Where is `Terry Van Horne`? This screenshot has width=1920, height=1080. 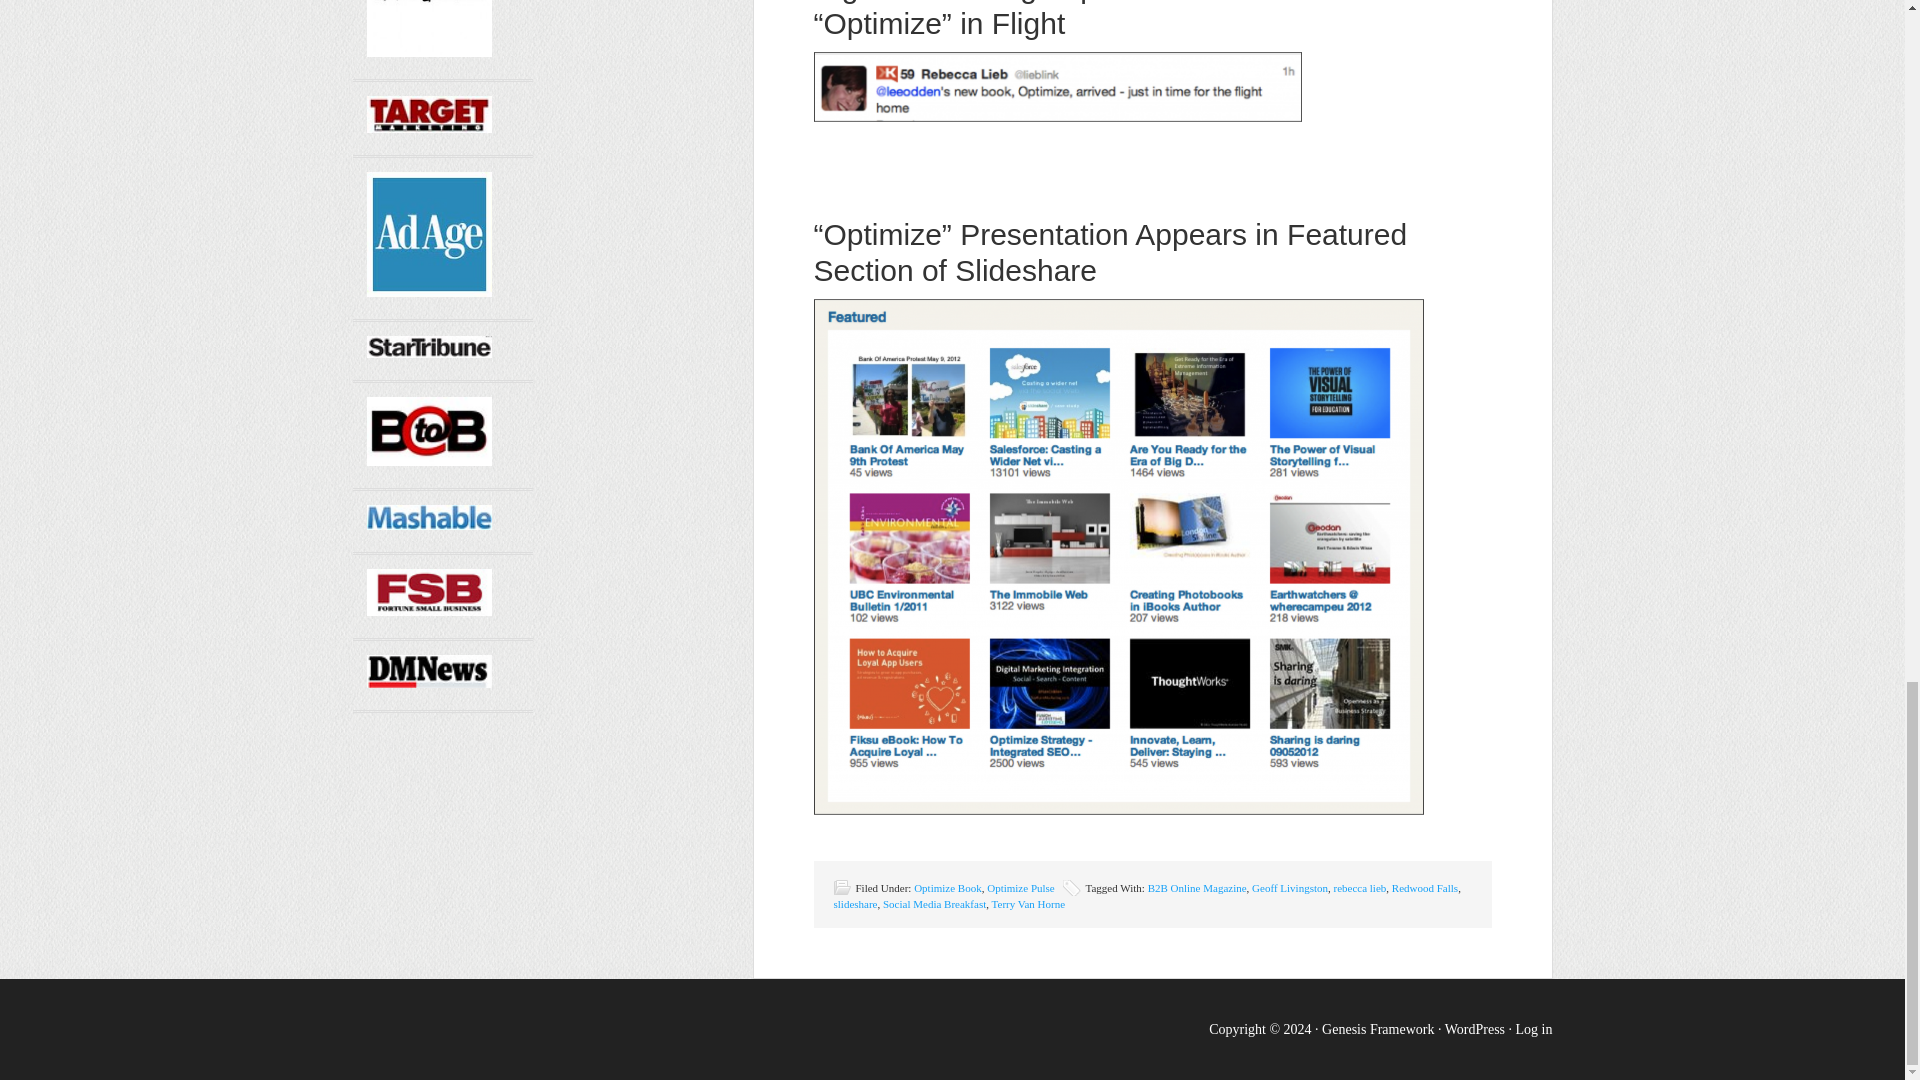 Terry Van Horne is located at coordinates (1028, 904).